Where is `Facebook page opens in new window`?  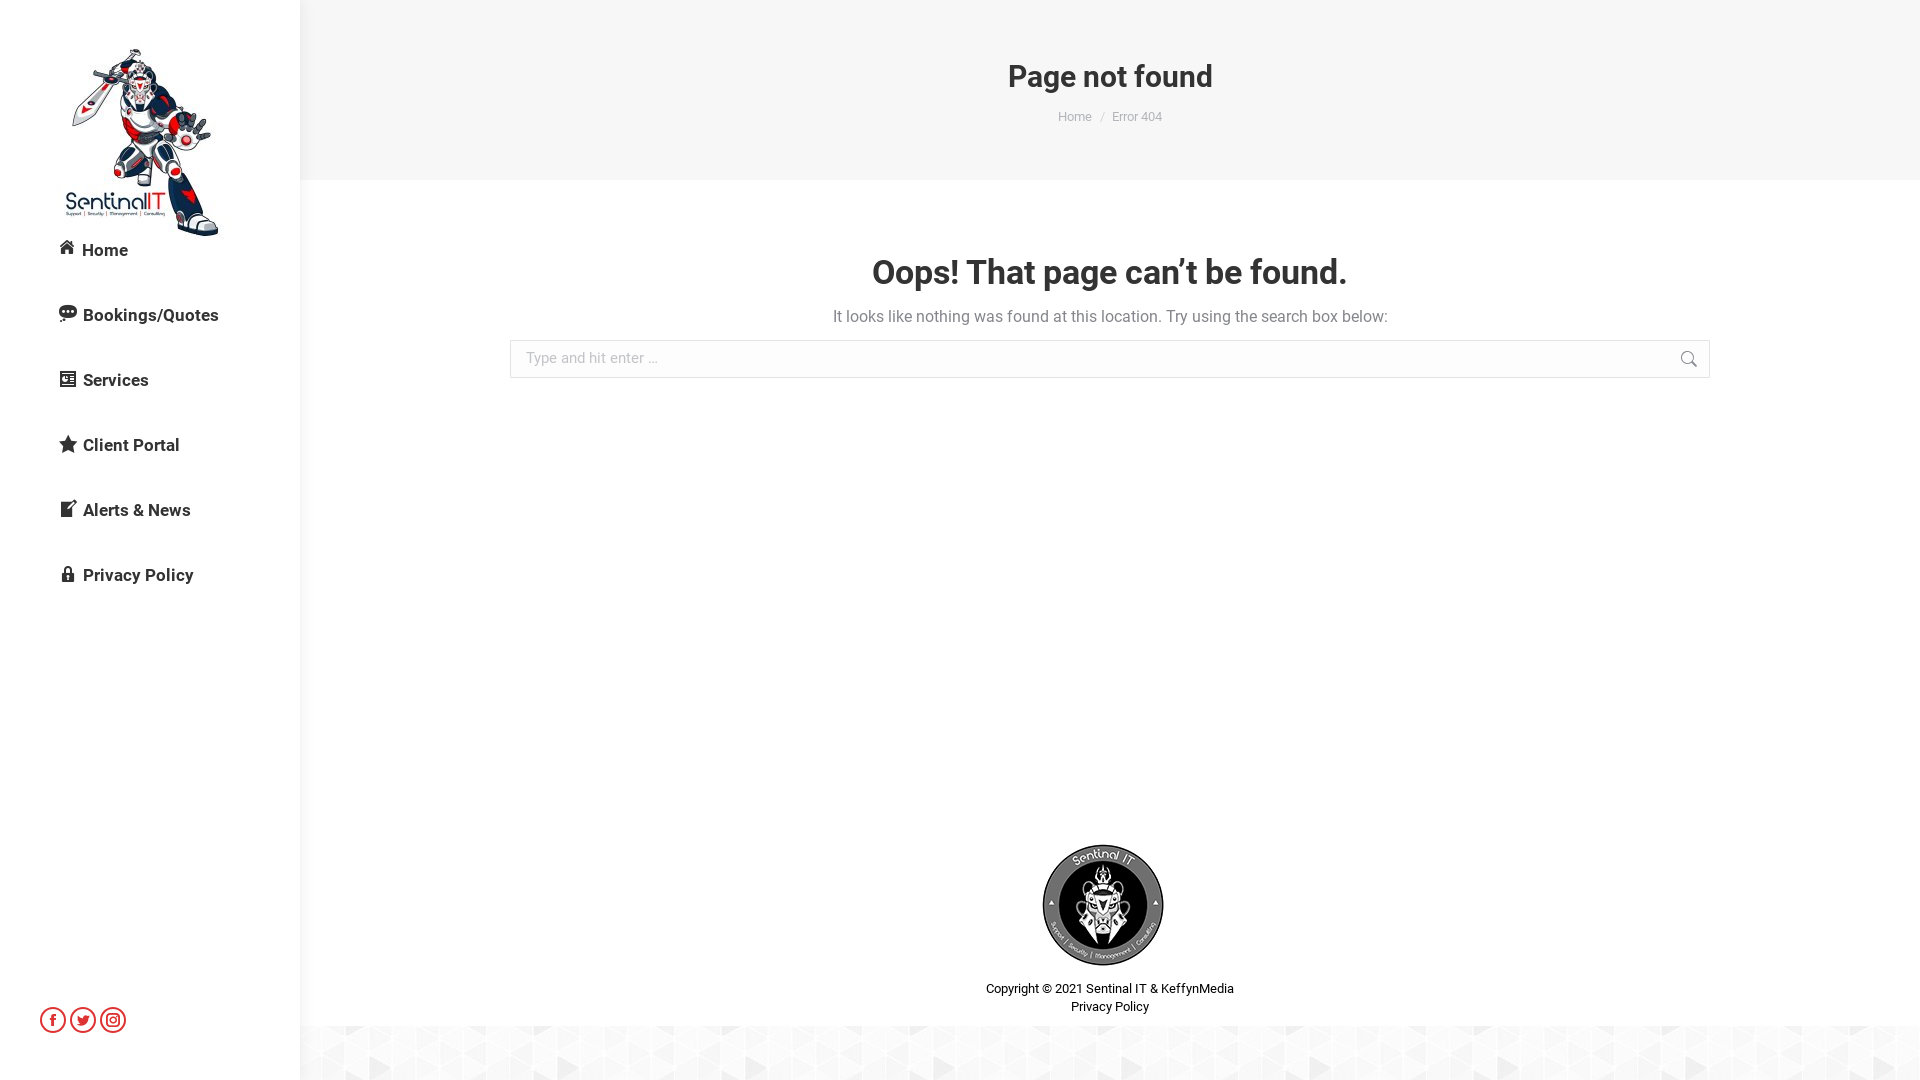
Facebook page opens in new window is located at coordinates (53, 1020).